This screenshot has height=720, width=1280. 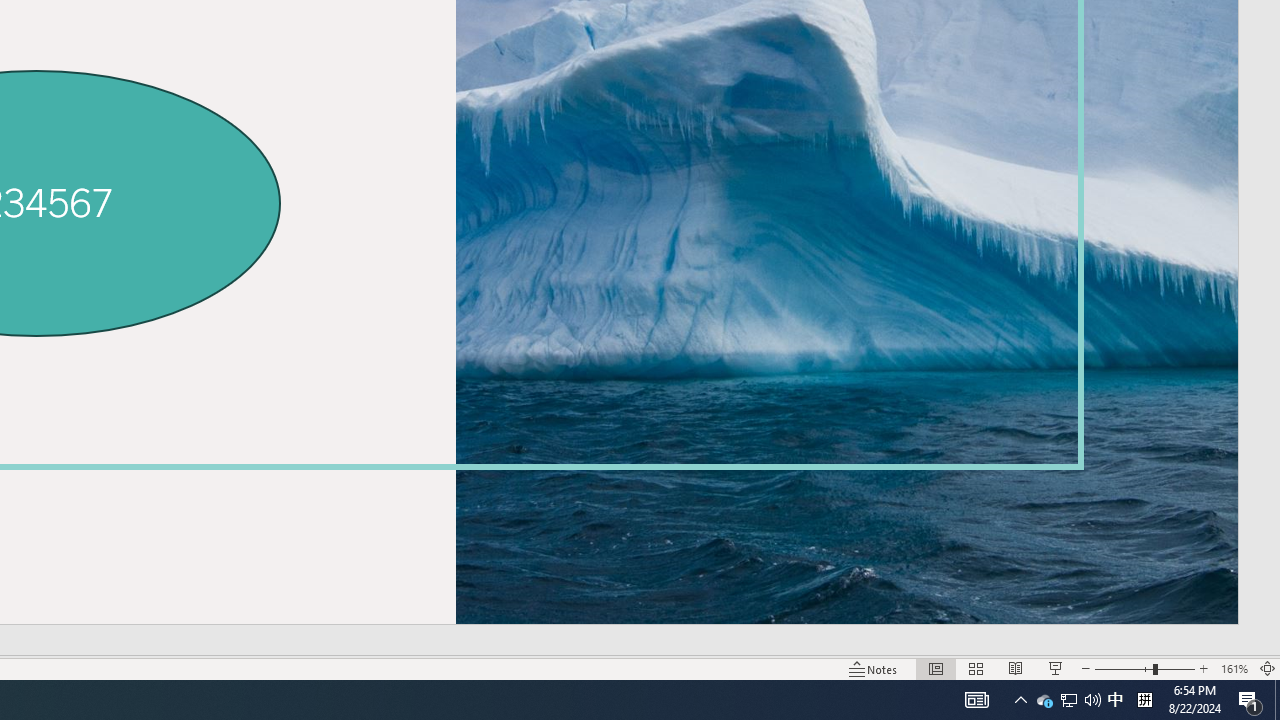 What do you see at coordinates (1124, 668) in the screenshot?
I see `Zoom Out` at bounding box center [1124, 668].